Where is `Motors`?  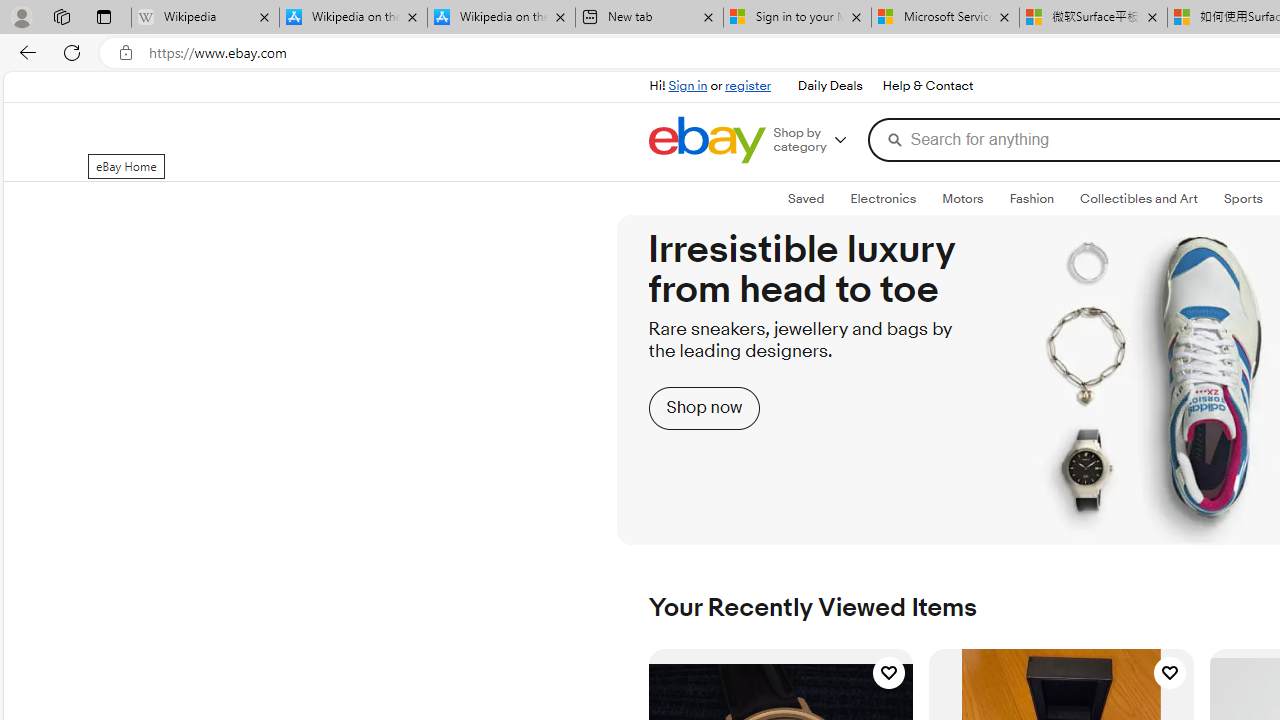 Motors is located at coordinates (963, 198).